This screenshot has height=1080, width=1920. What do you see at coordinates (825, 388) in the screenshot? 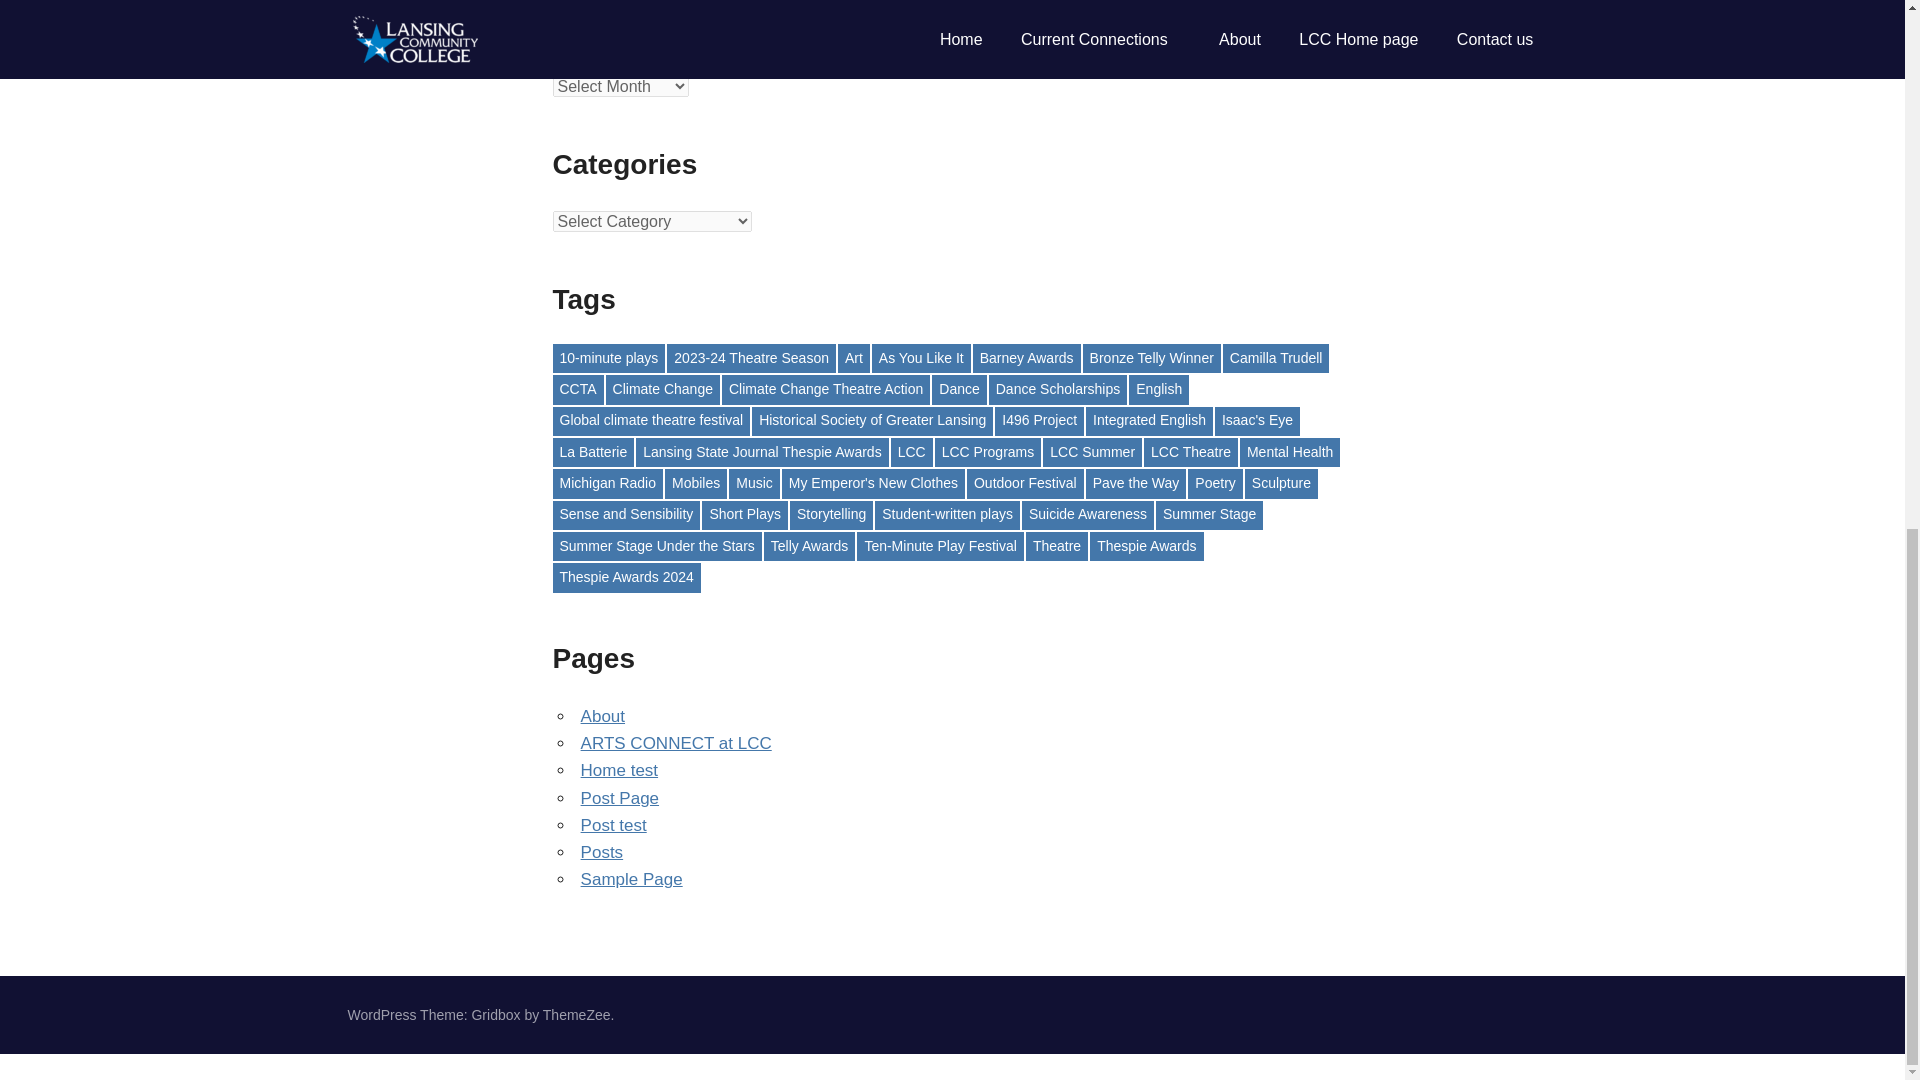
I see `Climate Change Theatre Action` at bounding box center [825, 388].